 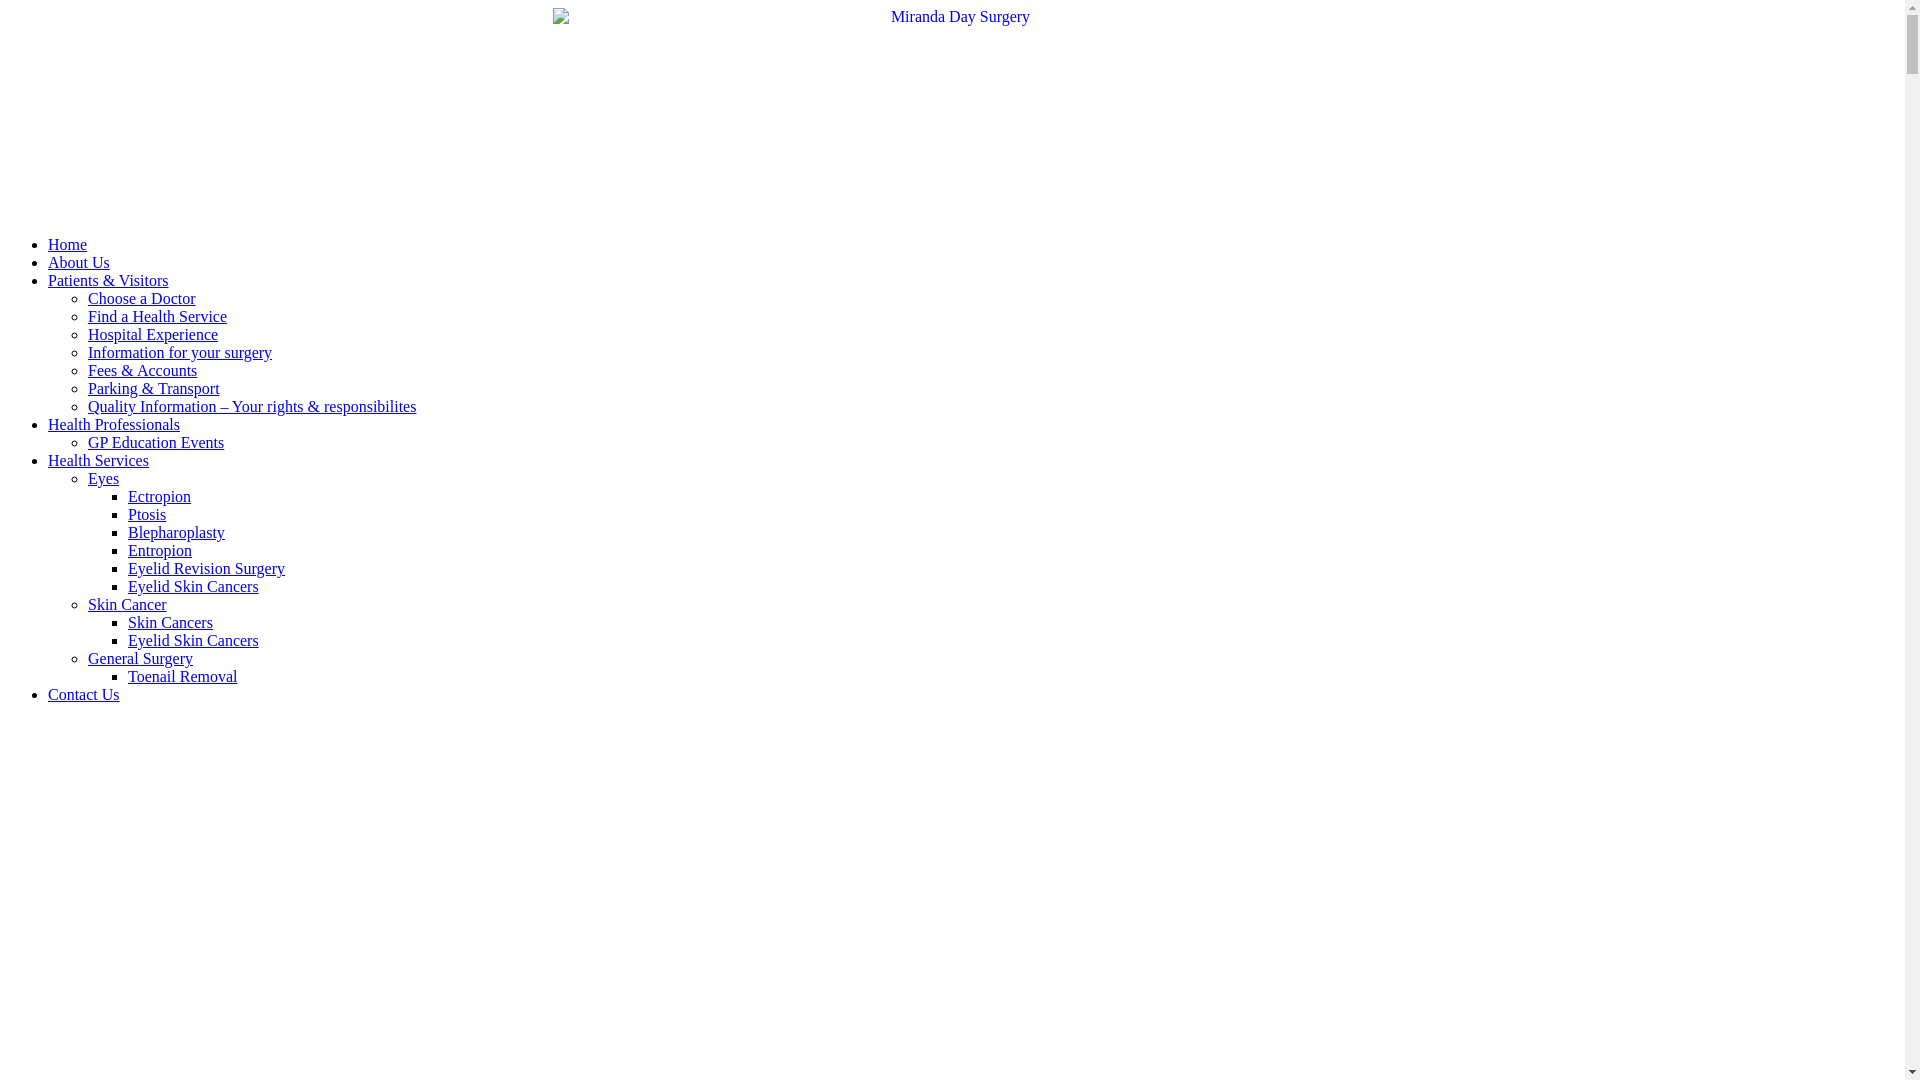 What do you see at coordinates (98, 460) in the screenshot?
I see `Health Services` at bounding box center [98, 460].